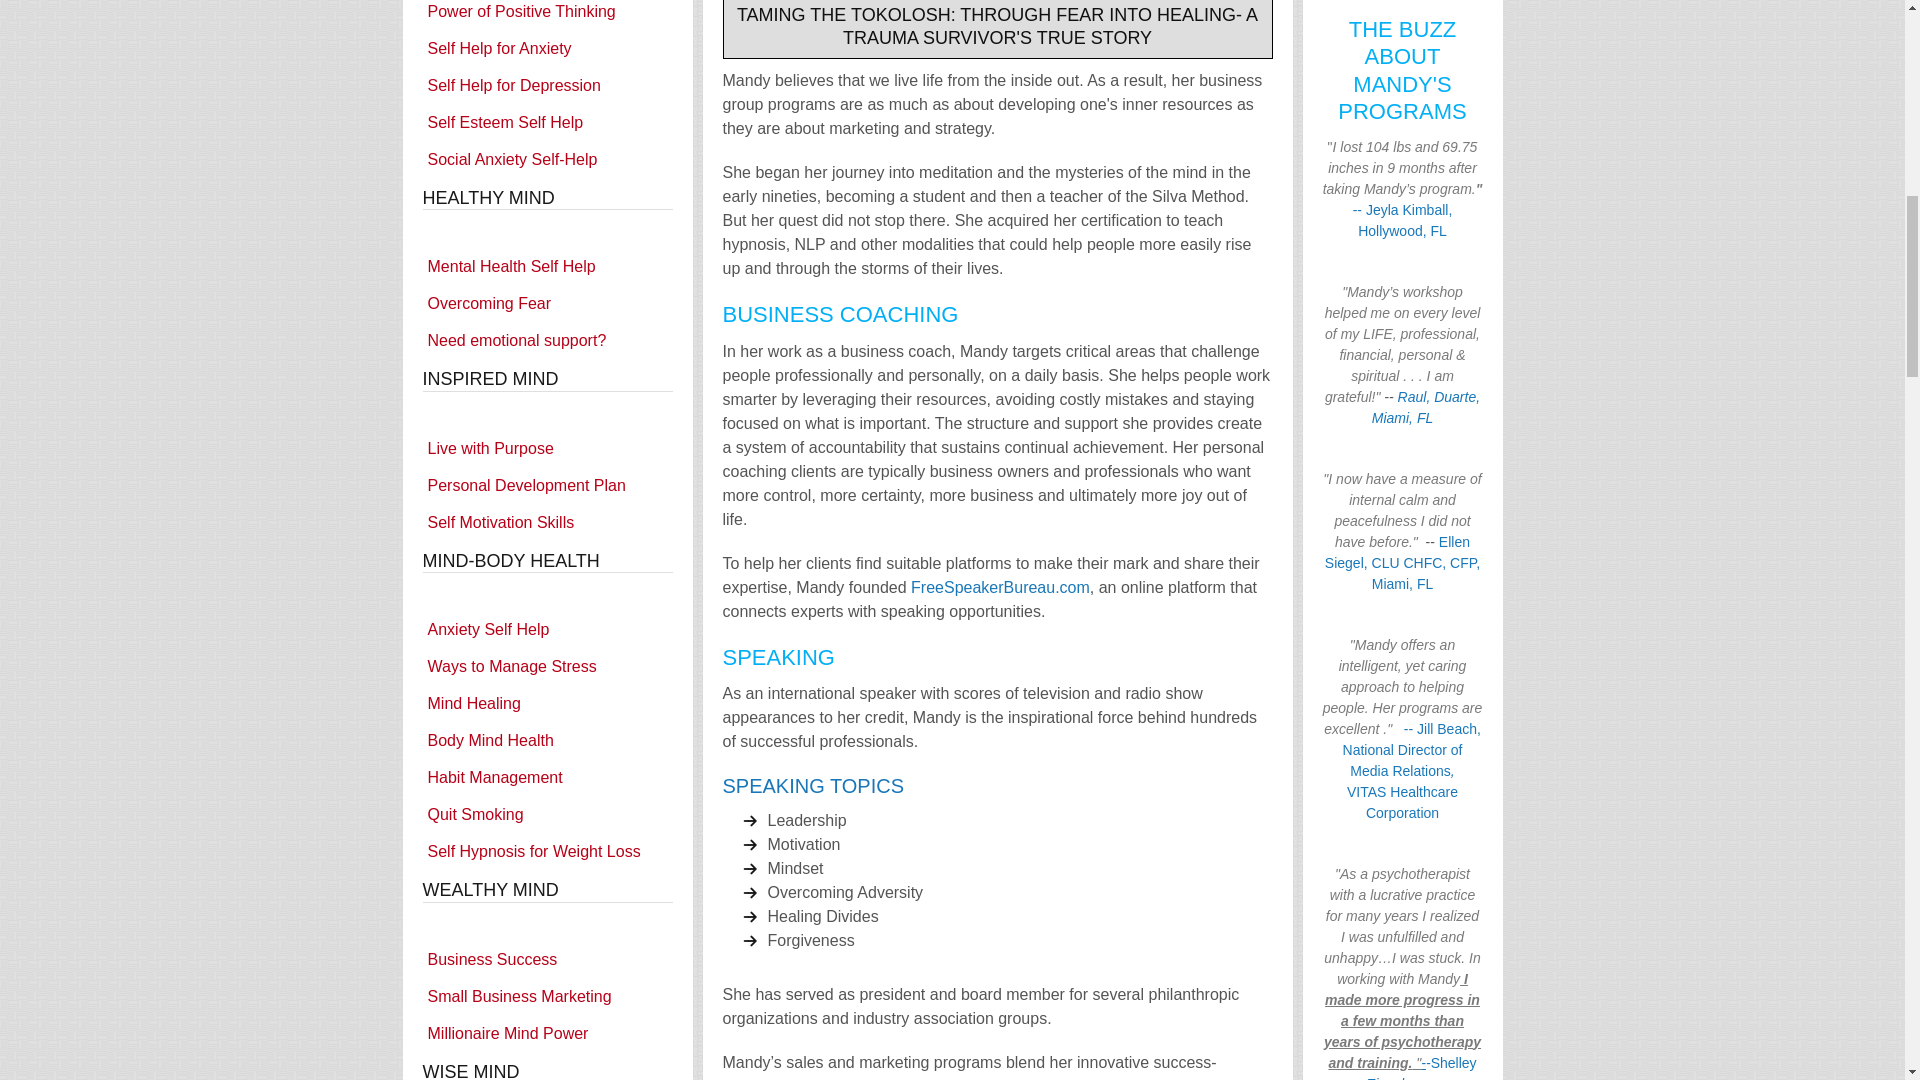 This screenshot has height=1080, width=1920. Describe the element at coordinates (547, 630) in the screenshot. I see `Anxiety Self Help` at that location.